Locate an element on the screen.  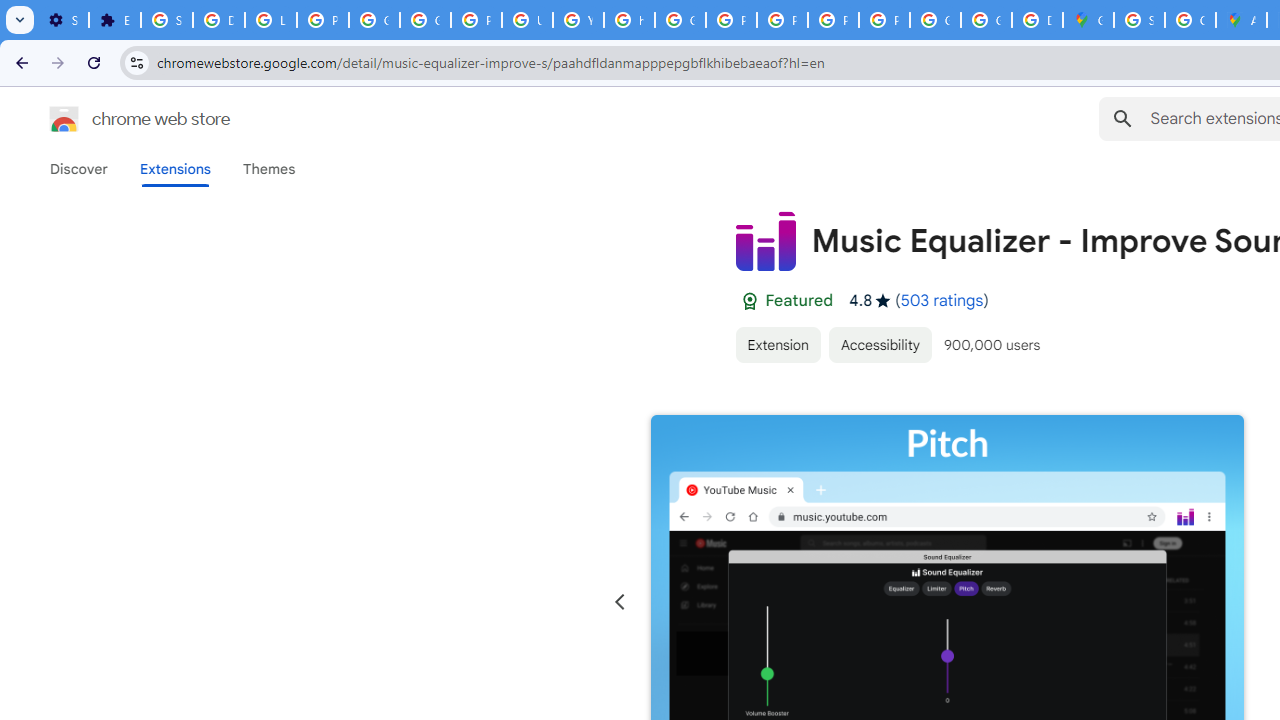
YouTube is located at coordinates (578, 20).